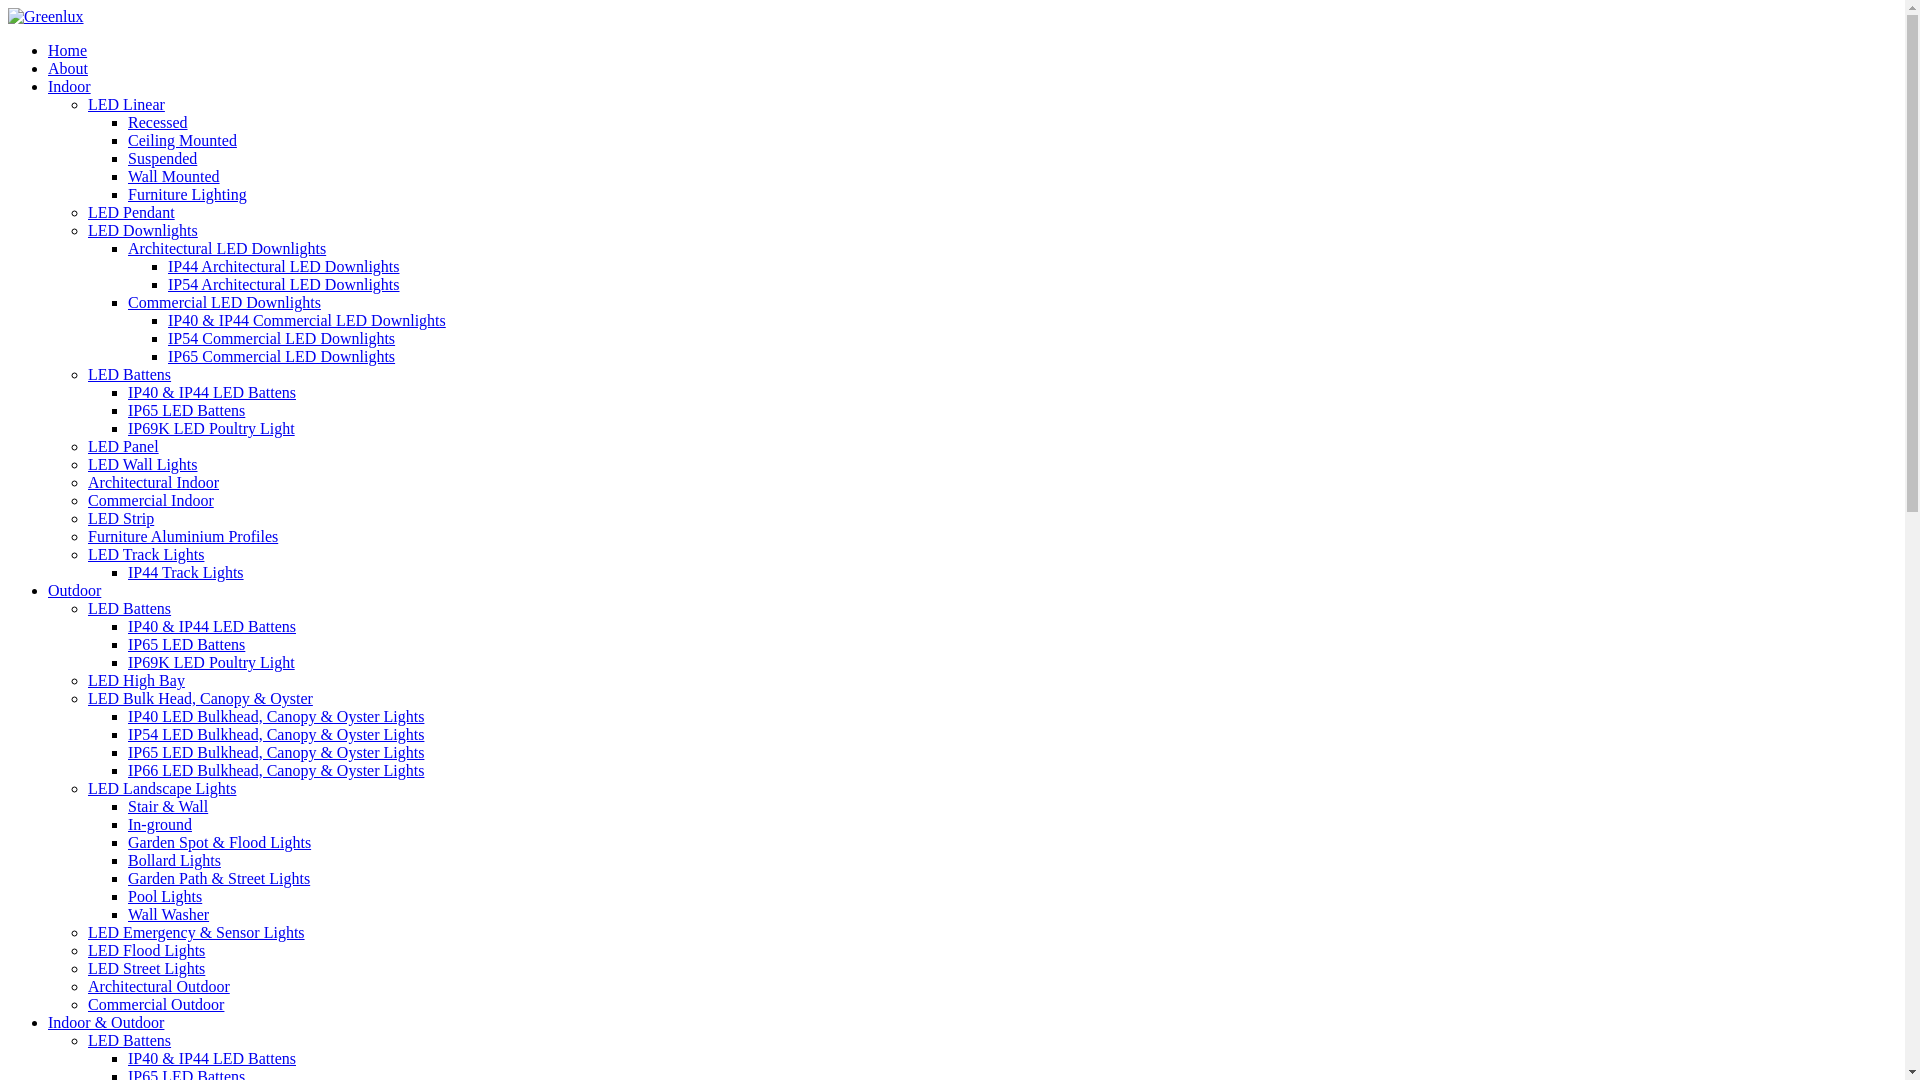 The width and height of the screenshot is (1920, 1080). What do you see at coordinates (227, 248) in the screenshot?
I see `Architectural LED Downlights` at bounding box center [227, 248].